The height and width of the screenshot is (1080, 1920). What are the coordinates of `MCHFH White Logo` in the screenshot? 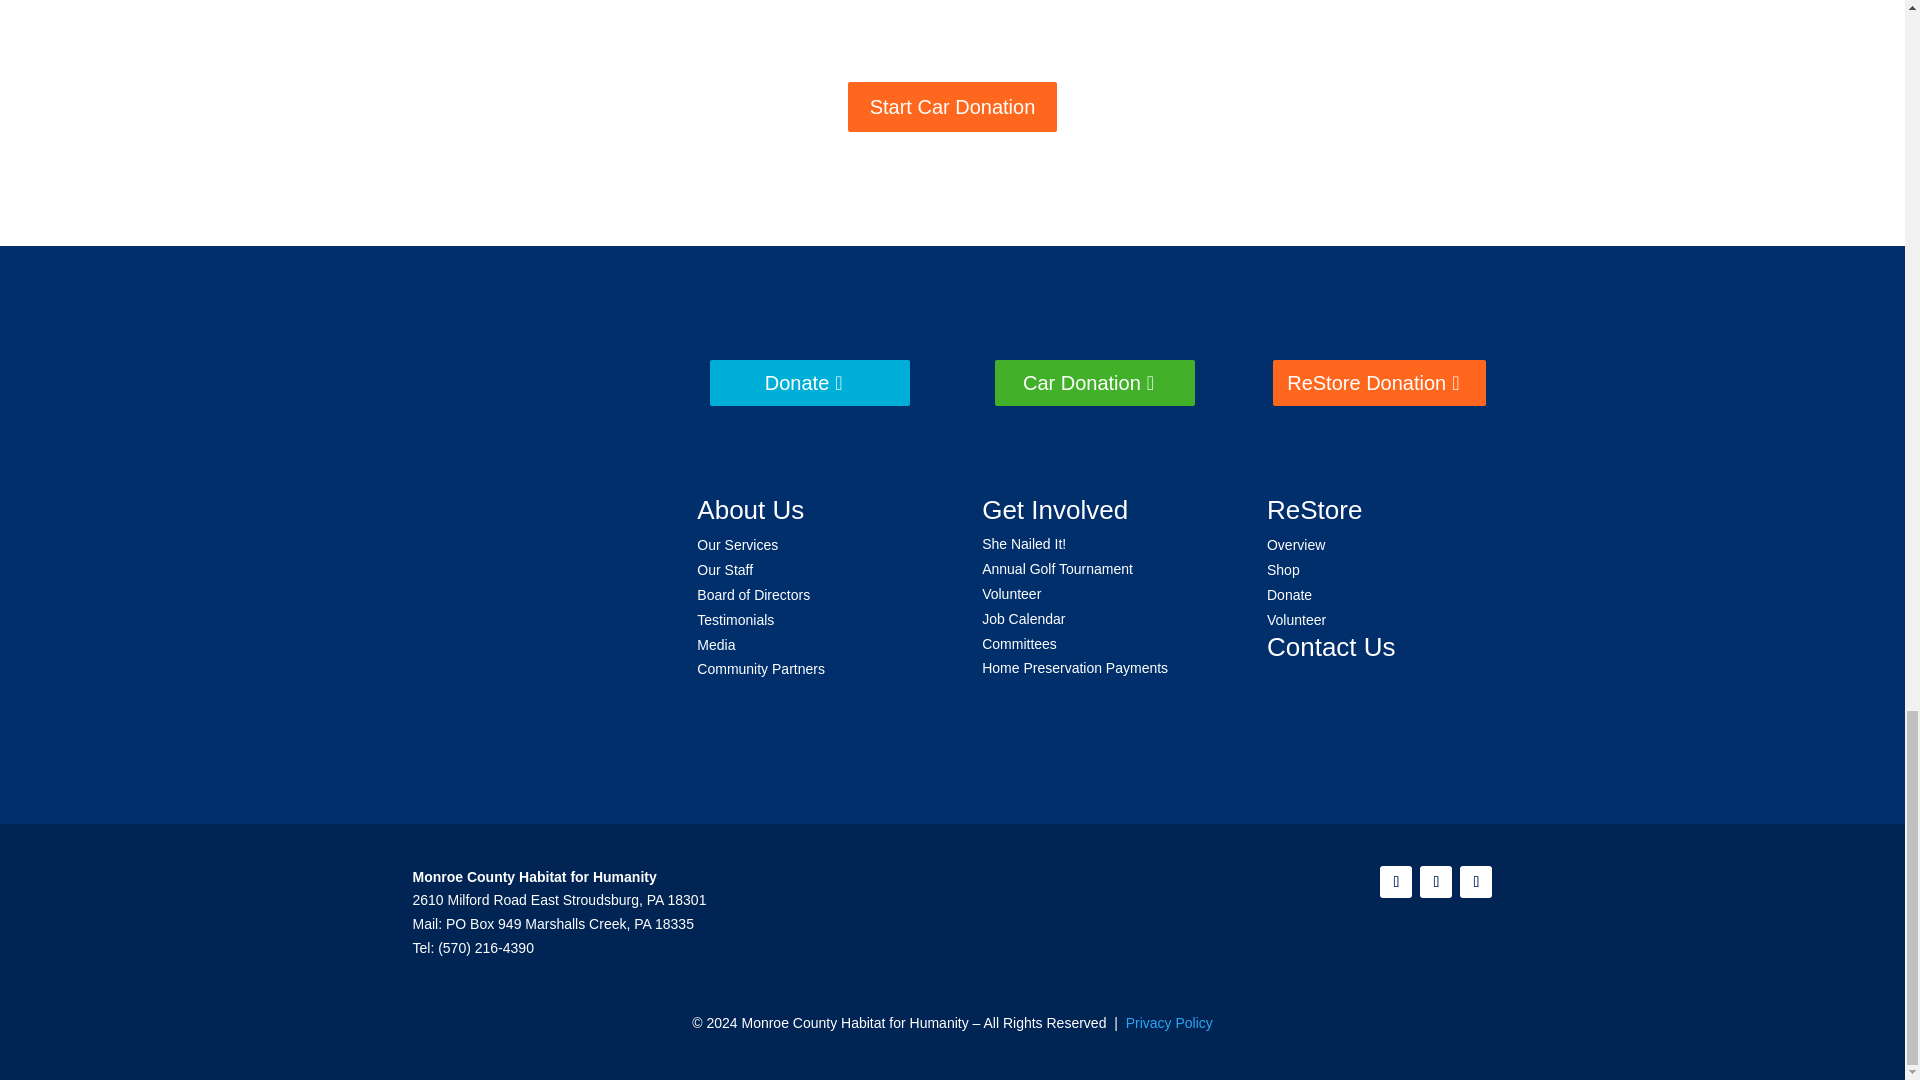 It's located at (524, 397).